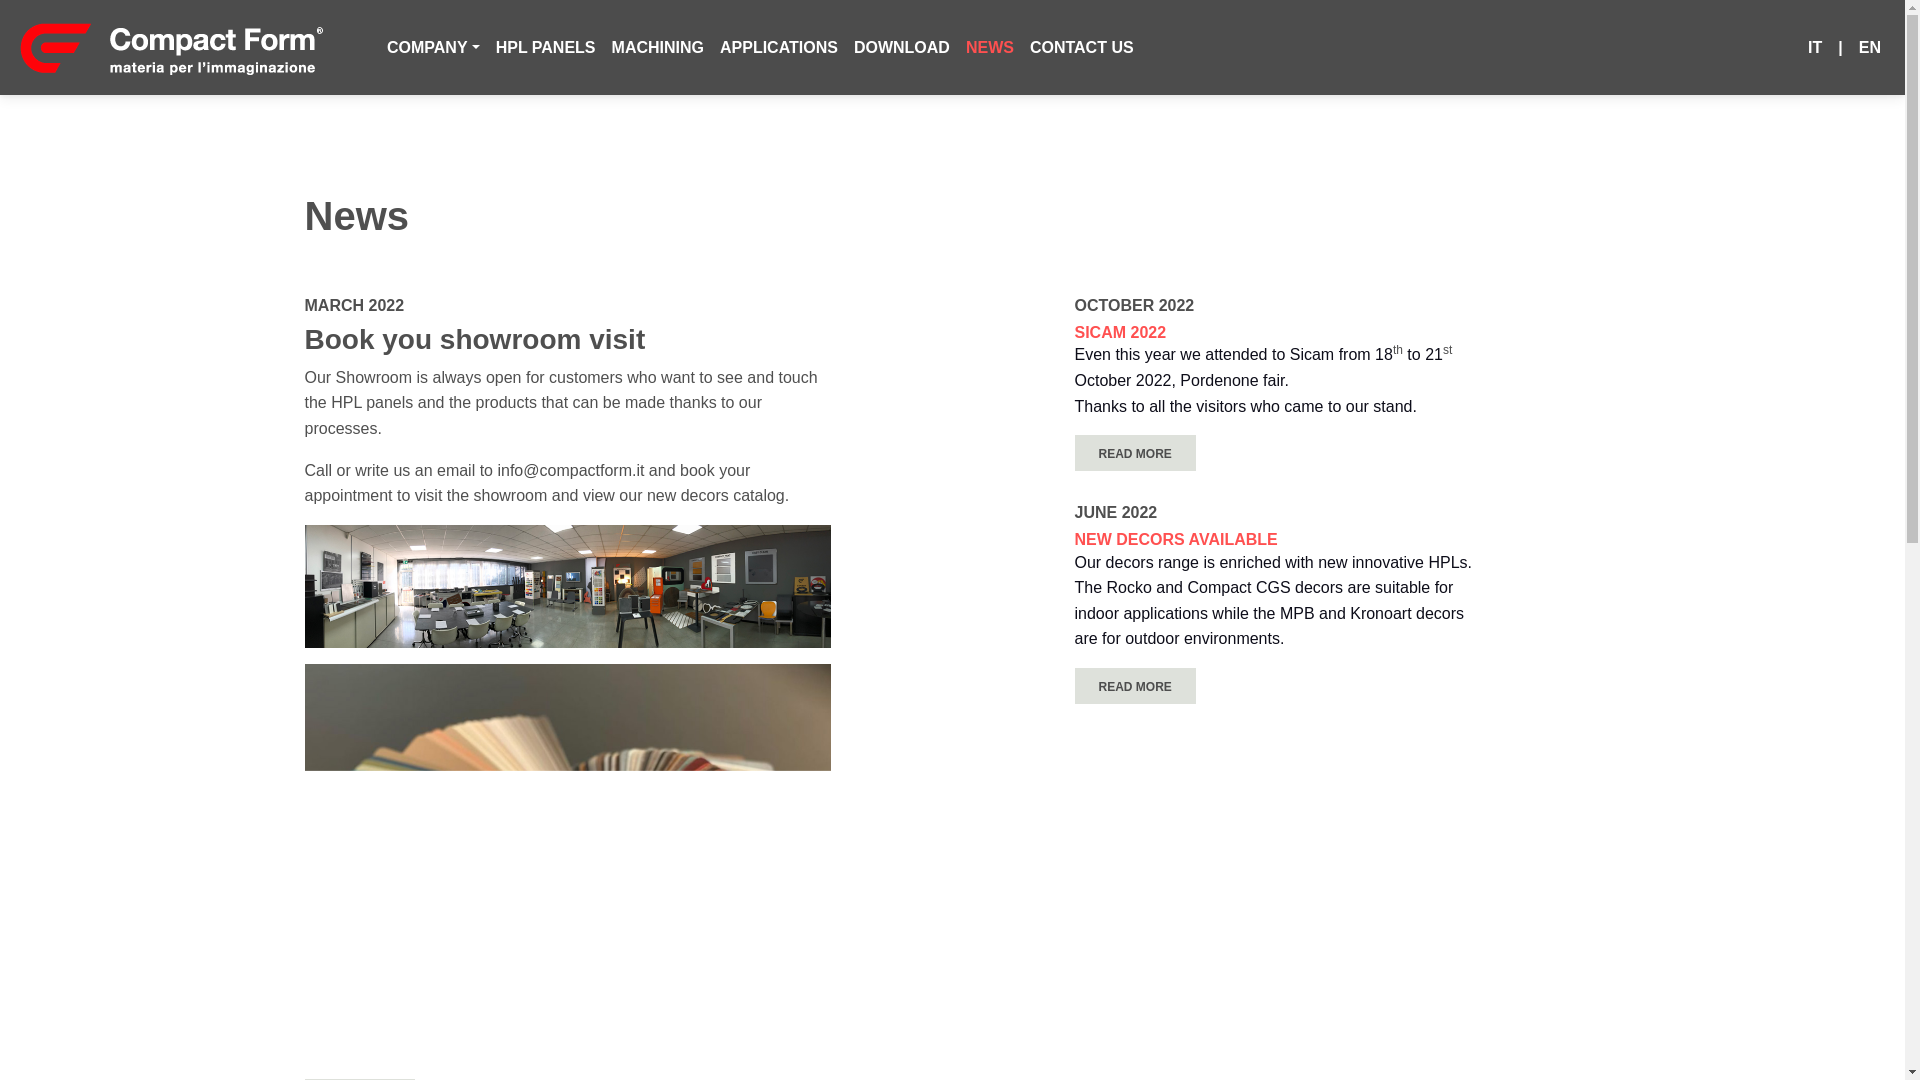 This screenshot has height=1080, width=1920. What do you see at coordinates (546, 48) in the screenshot?
I see `HPL PANELS` at bounding box center [546, 48].